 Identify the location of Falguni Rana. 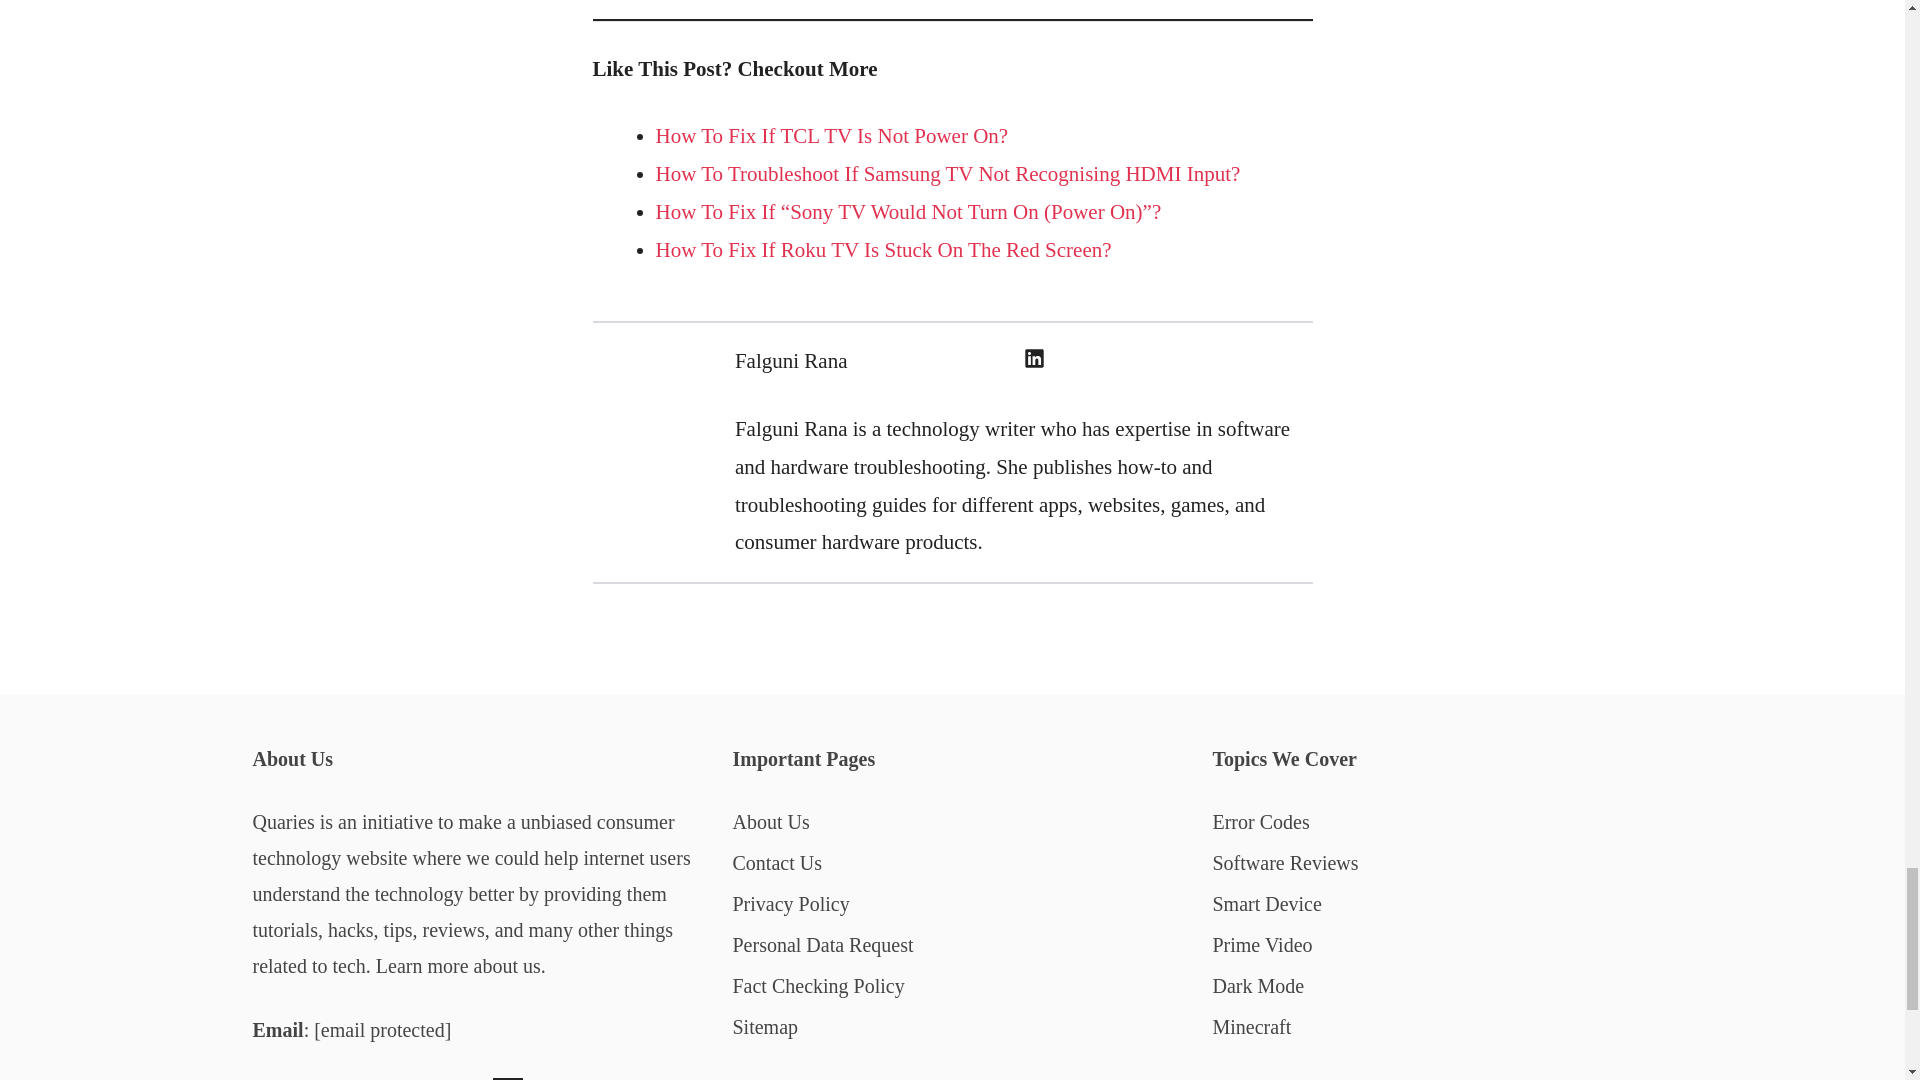
(792, 360).